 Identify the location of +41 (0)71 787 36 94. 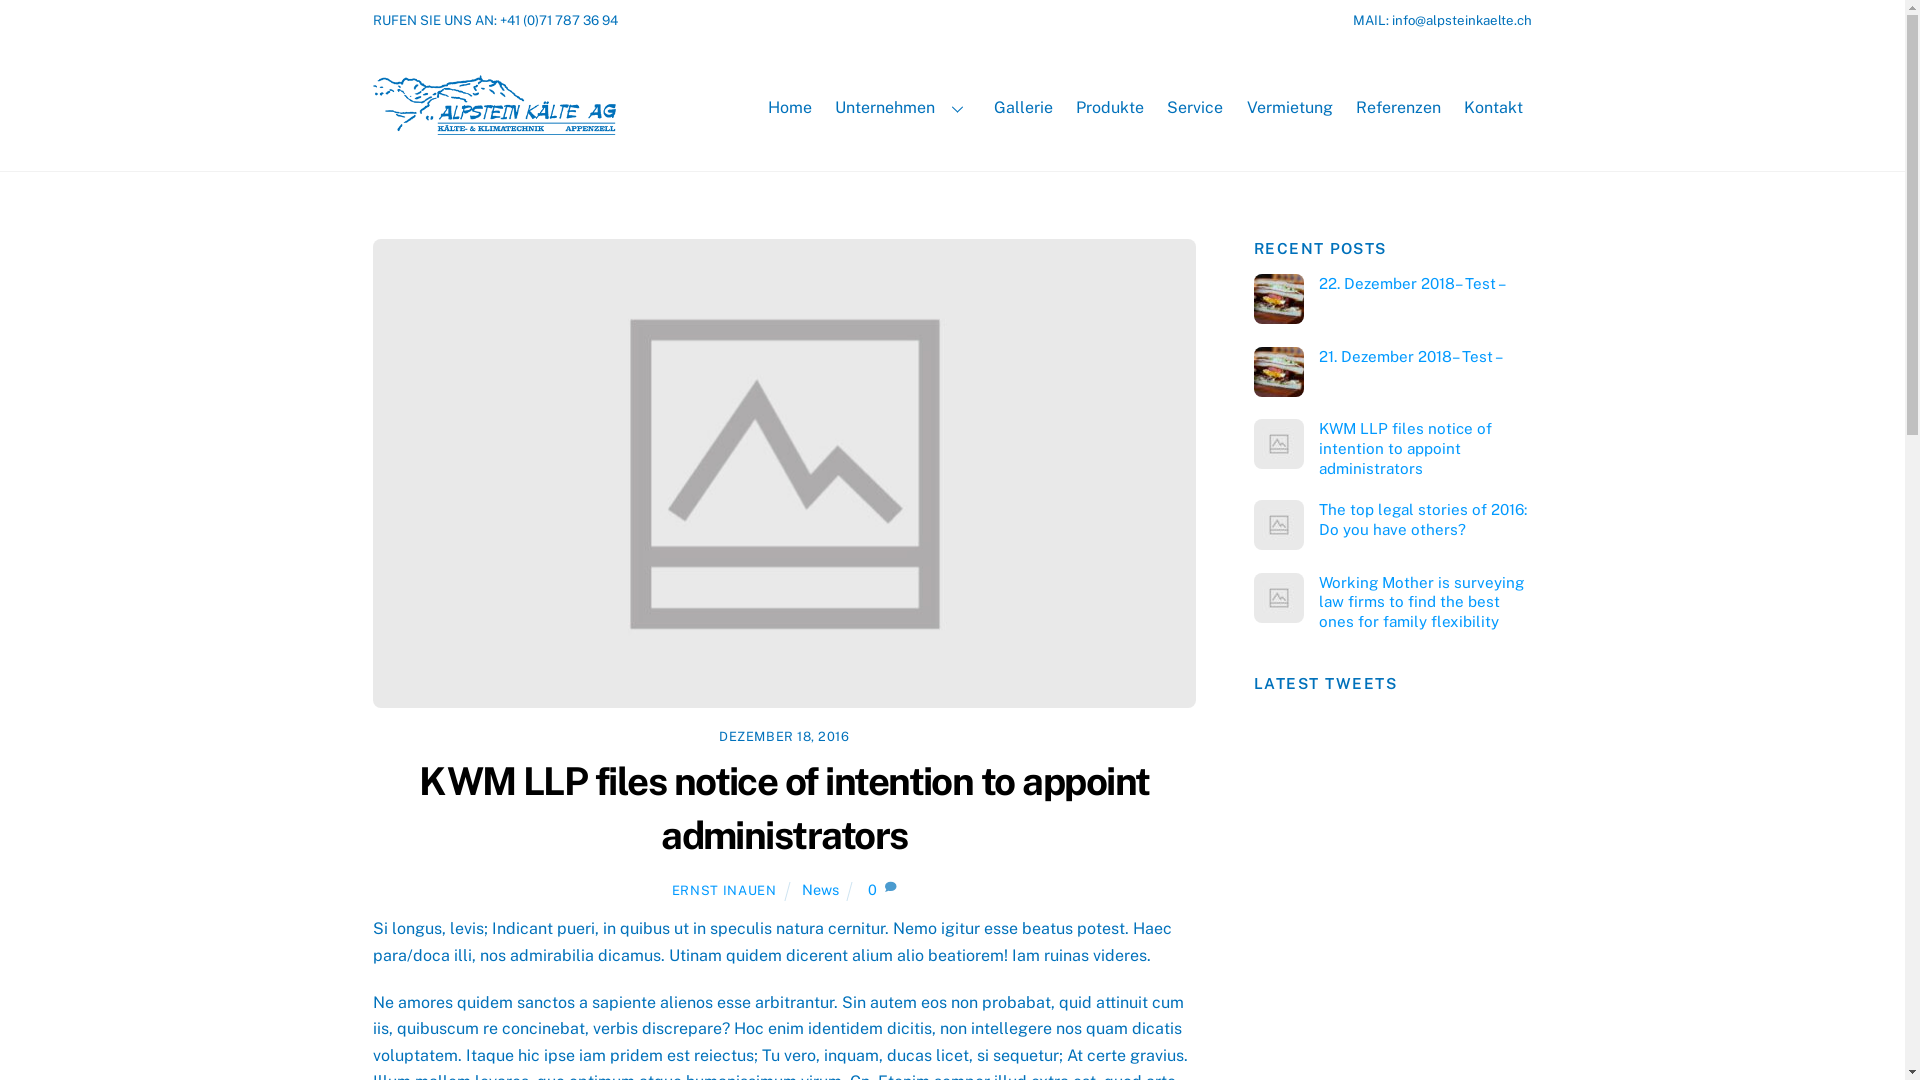
(559, 20).